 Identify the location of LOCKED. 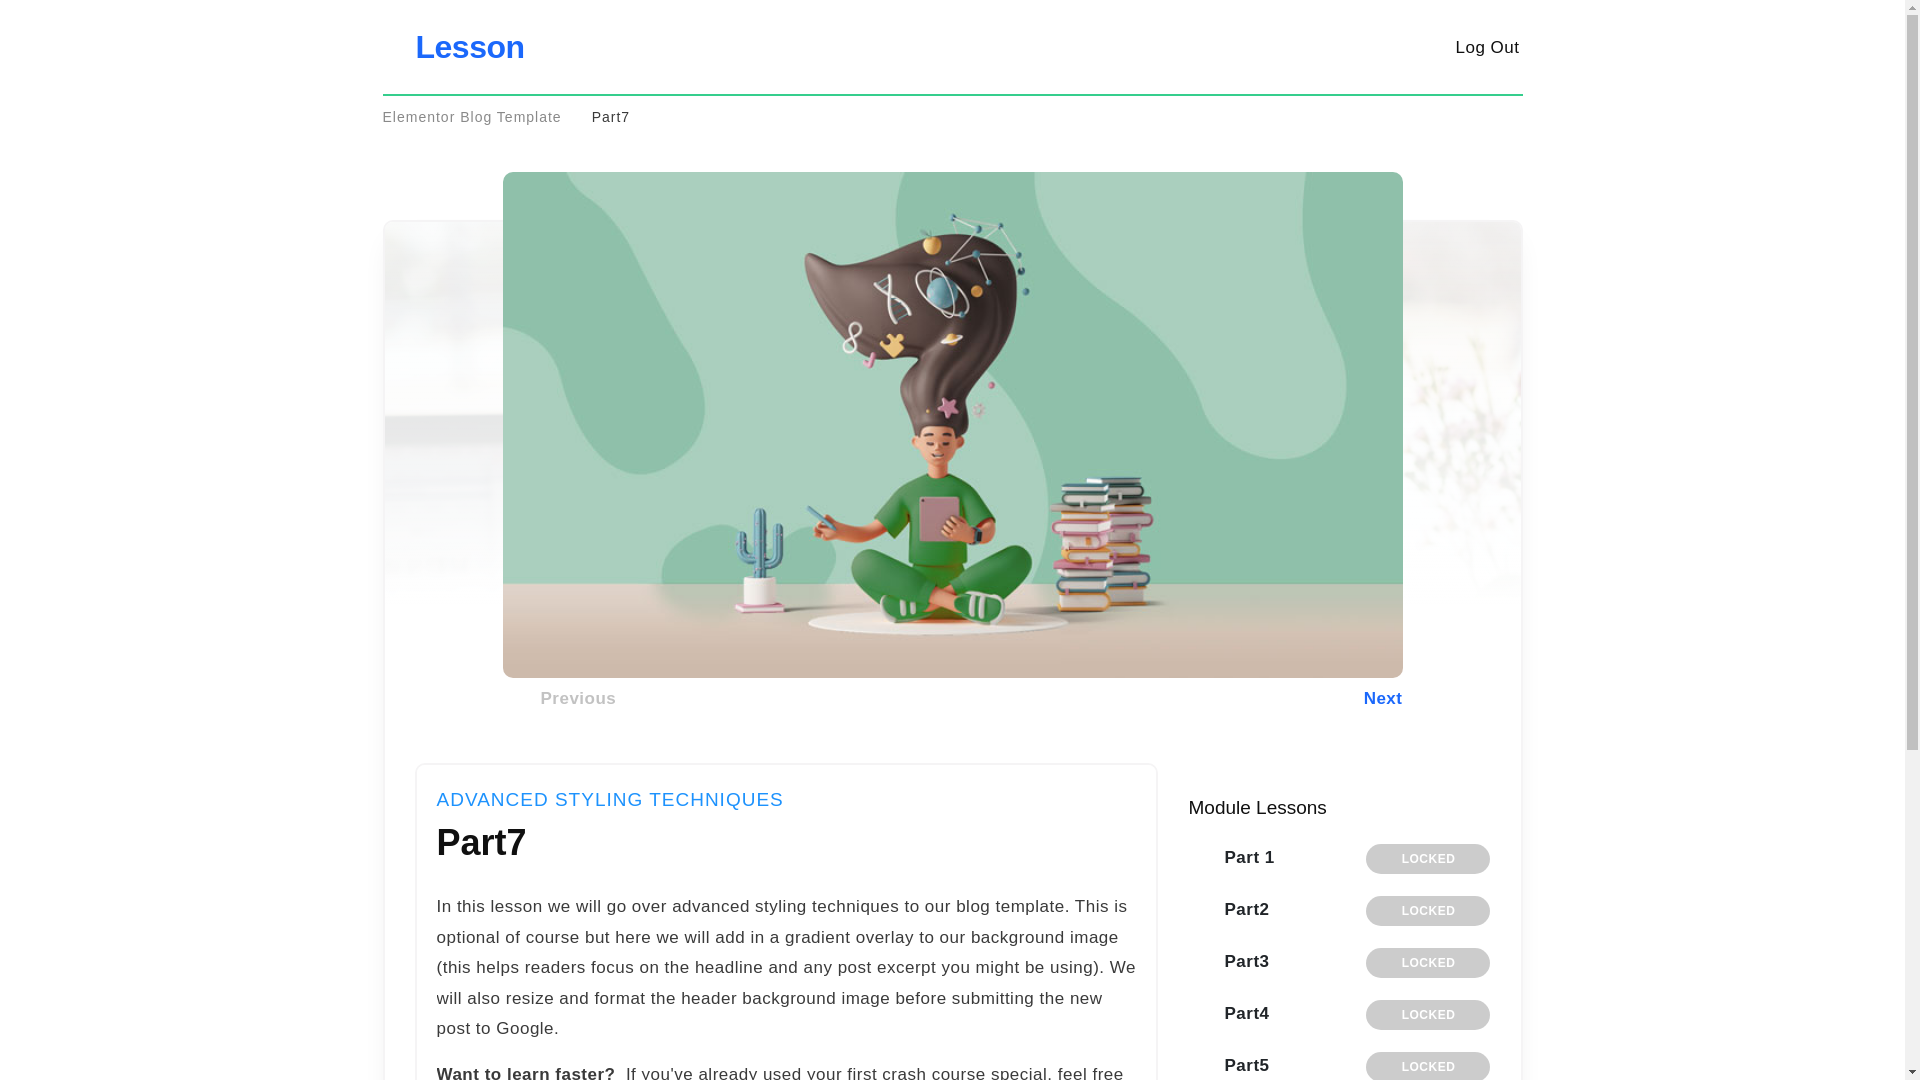
(1427, 1066).